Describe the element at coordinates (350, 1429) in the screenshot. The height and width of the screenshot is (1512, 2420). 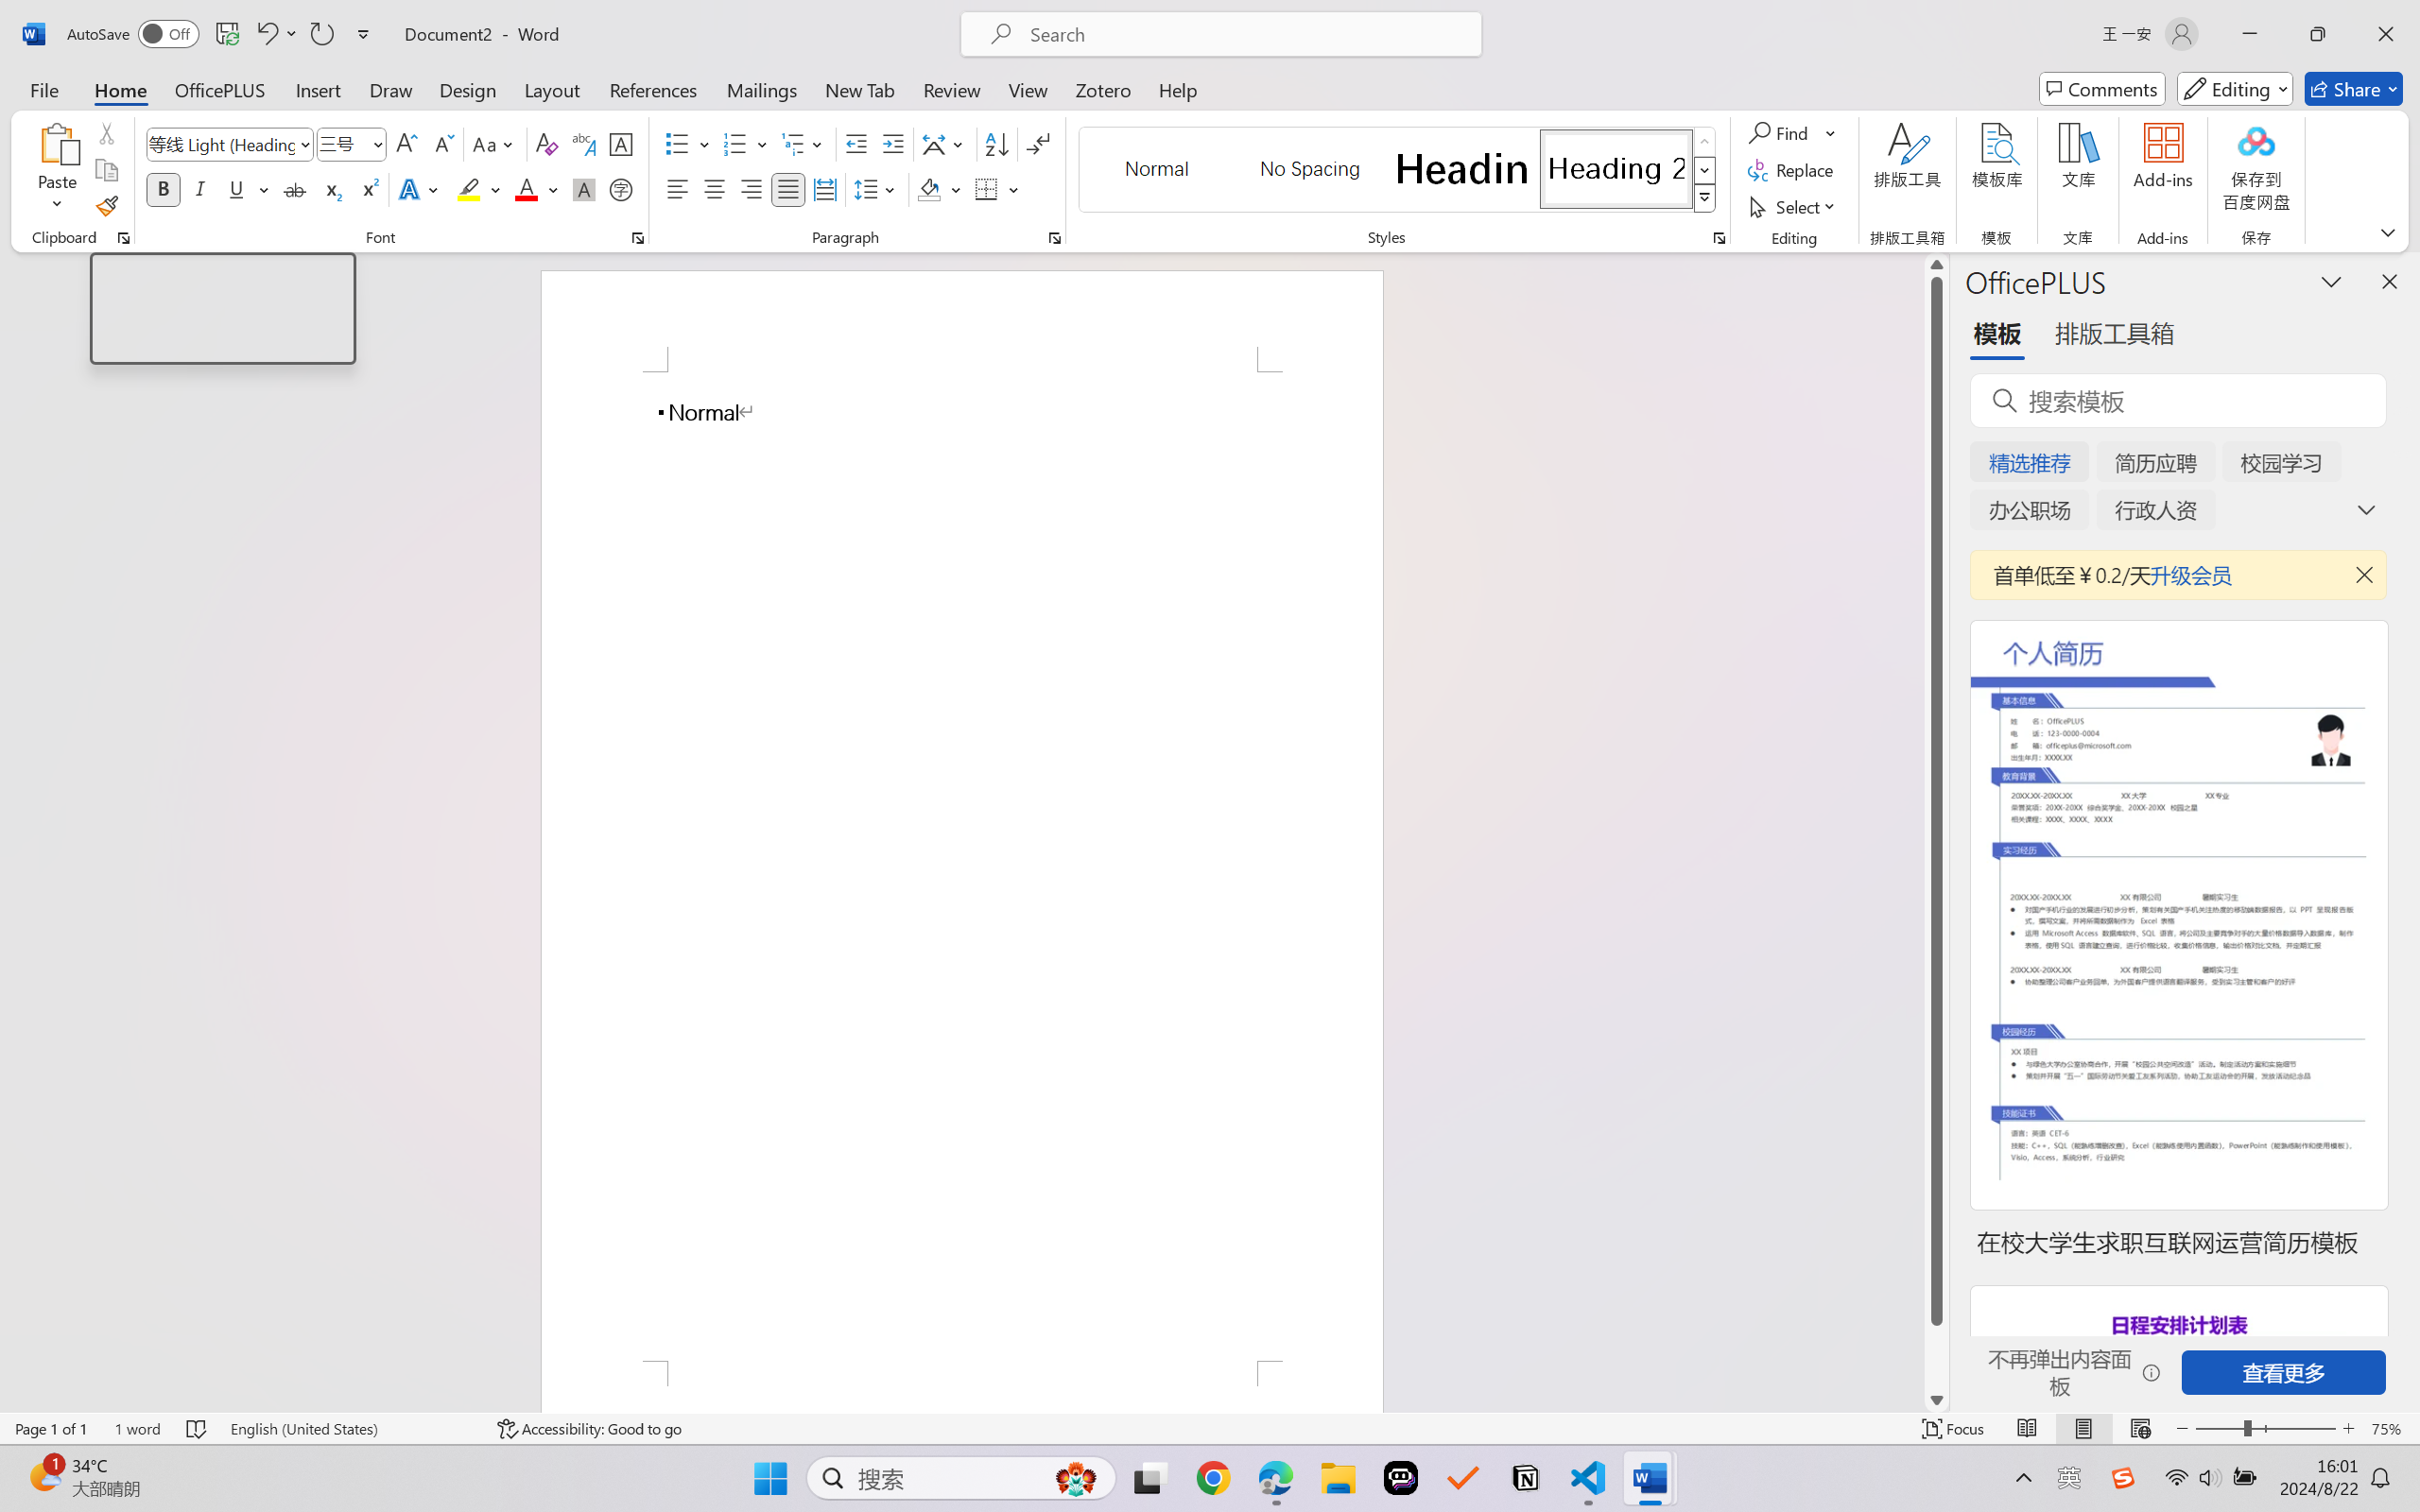
I see `Language English (United States)` at that location.